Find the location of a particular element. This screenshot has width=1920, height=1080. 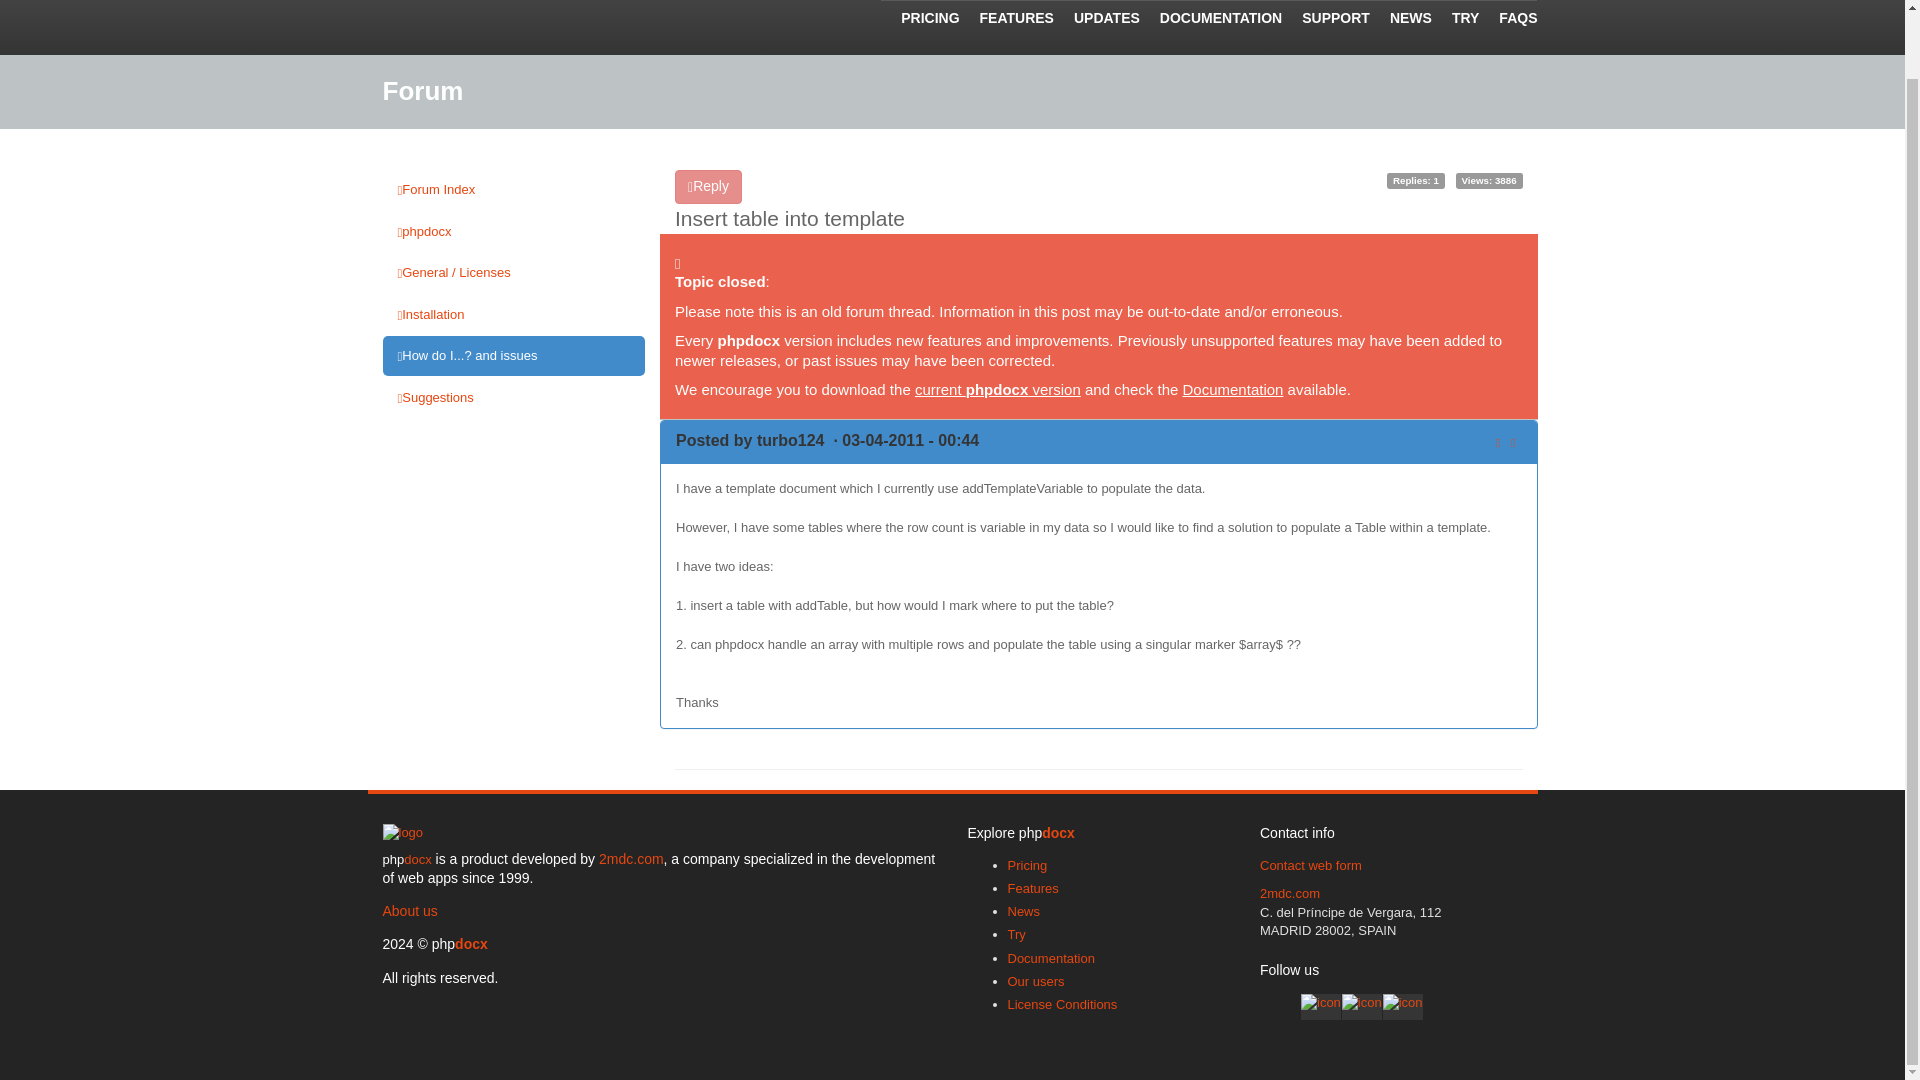

License Conditions is located at coordinates (1062, 1004).